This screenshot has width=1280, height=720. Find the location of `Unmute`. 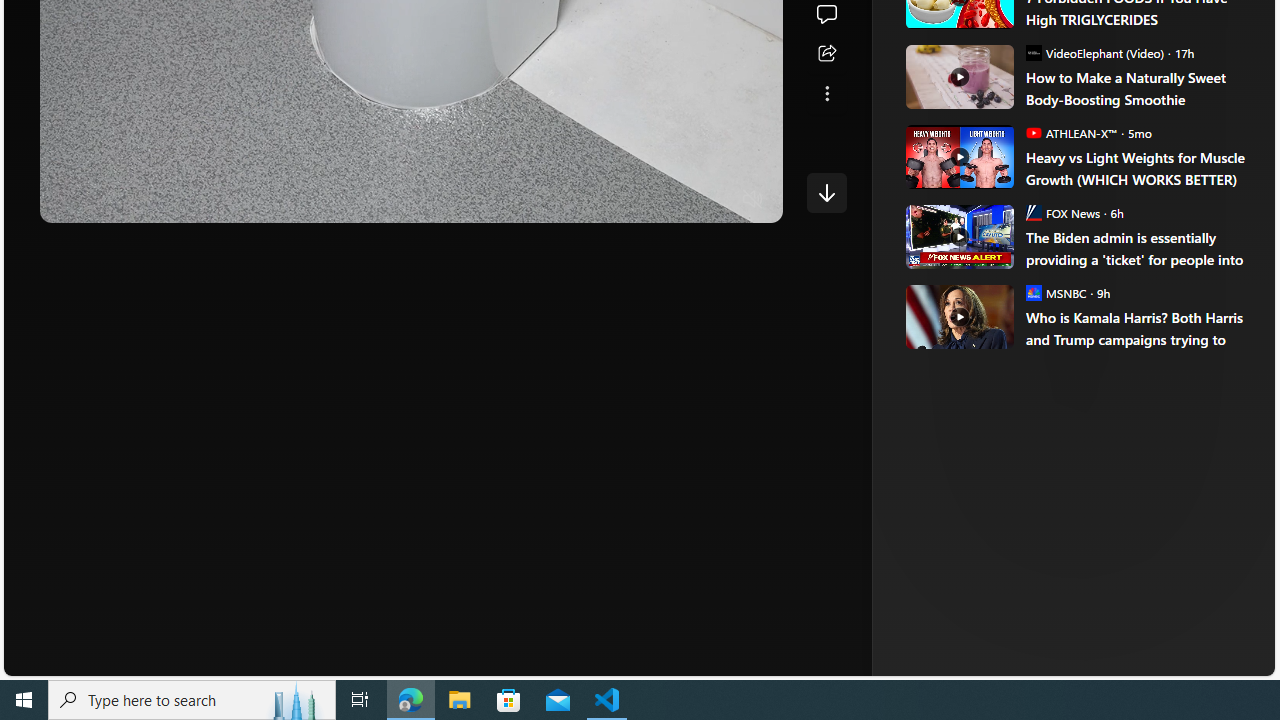

Unmute is located at coordinates (753, 200).